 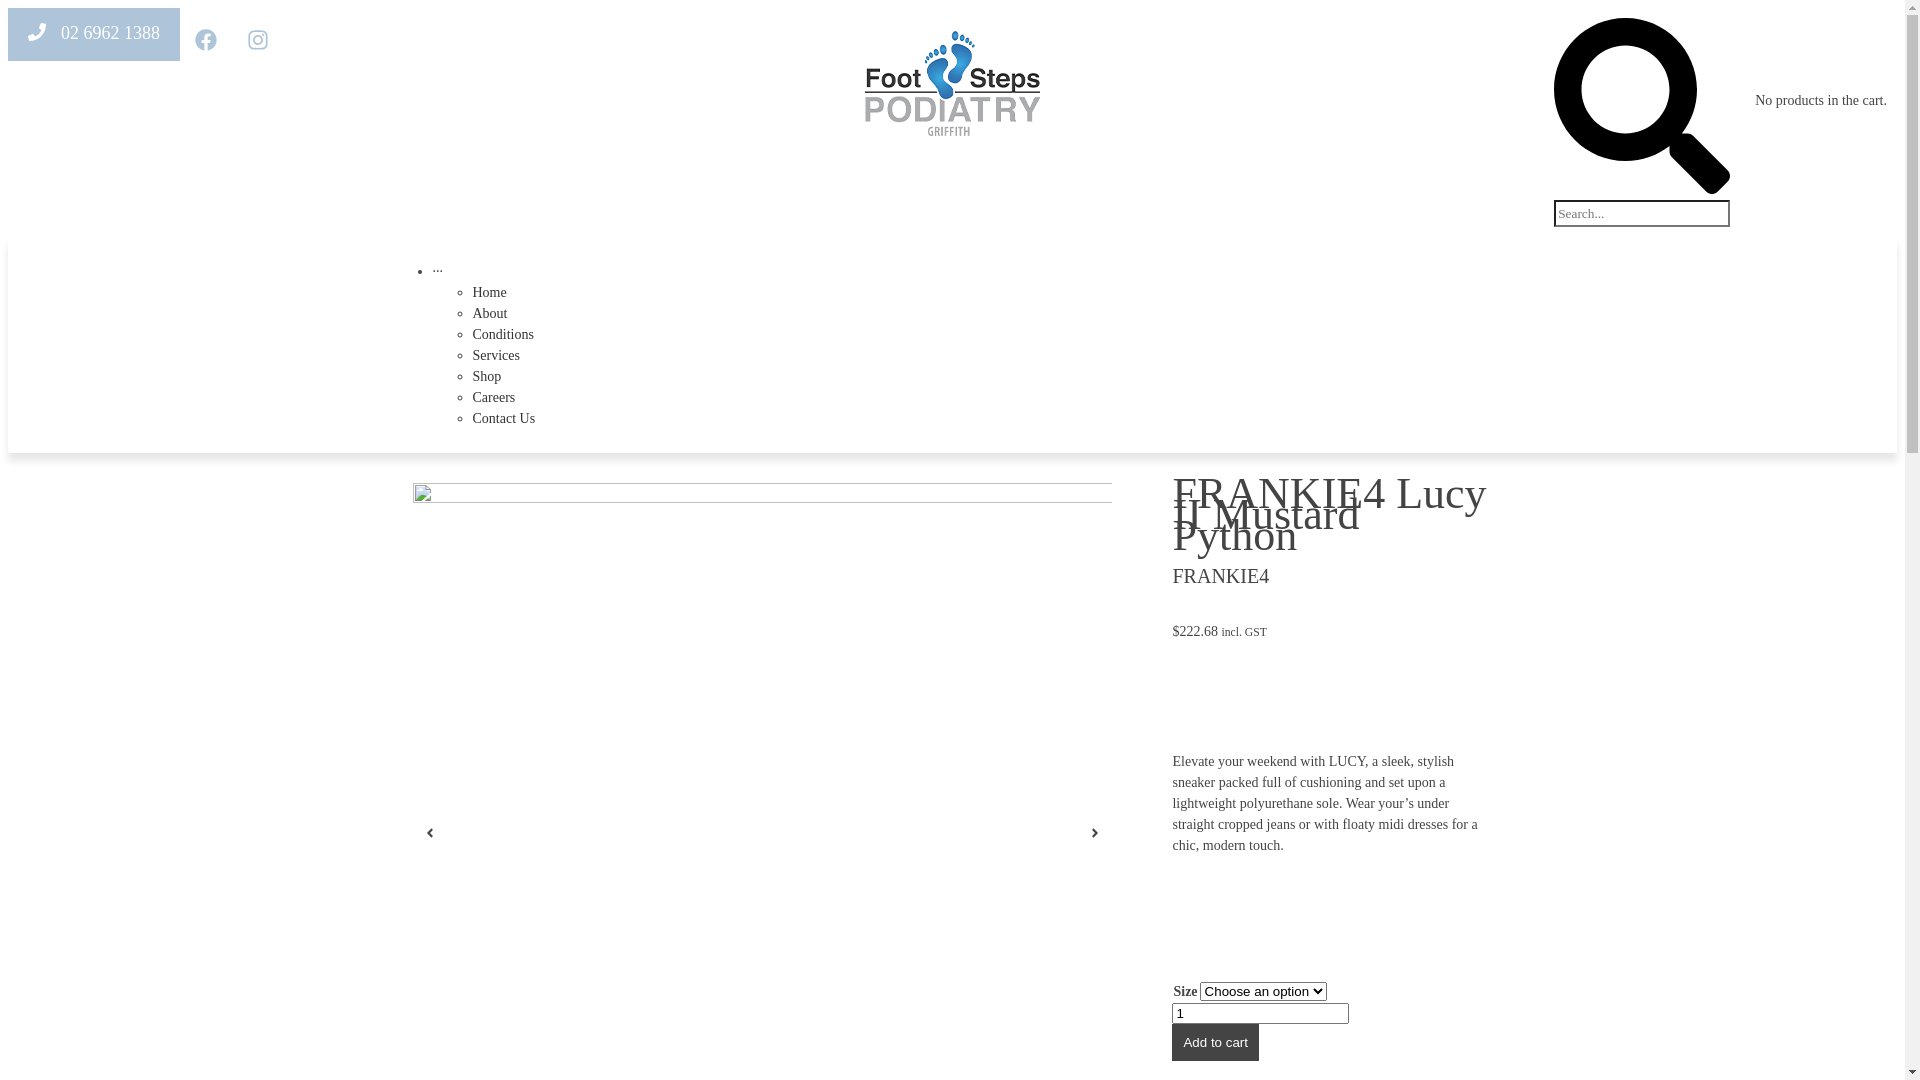 What do you see at coordinates (94, 34) in the screenshot?
I see `02 6962 1388` at bounding box center [94, 34].